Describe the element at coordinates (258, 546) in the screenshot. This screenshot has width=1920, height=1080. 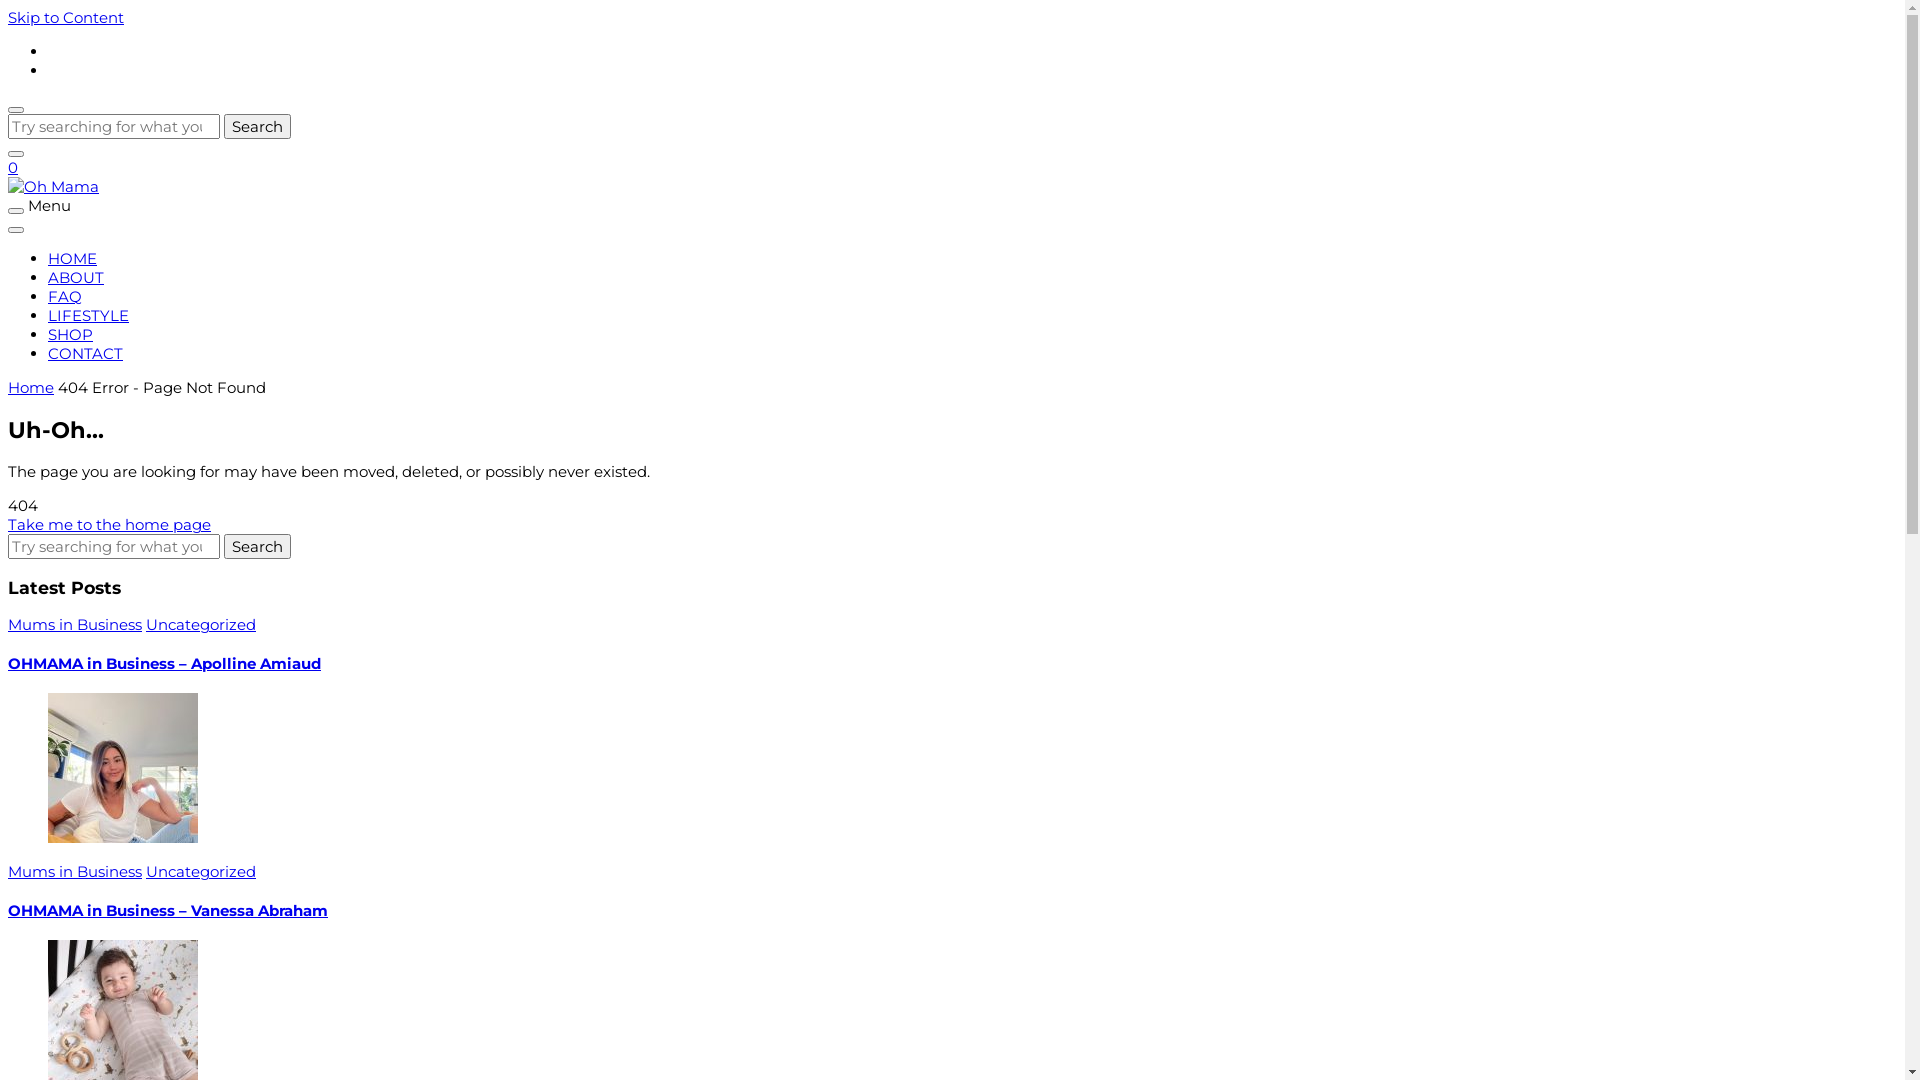
I see `Search` at that location.